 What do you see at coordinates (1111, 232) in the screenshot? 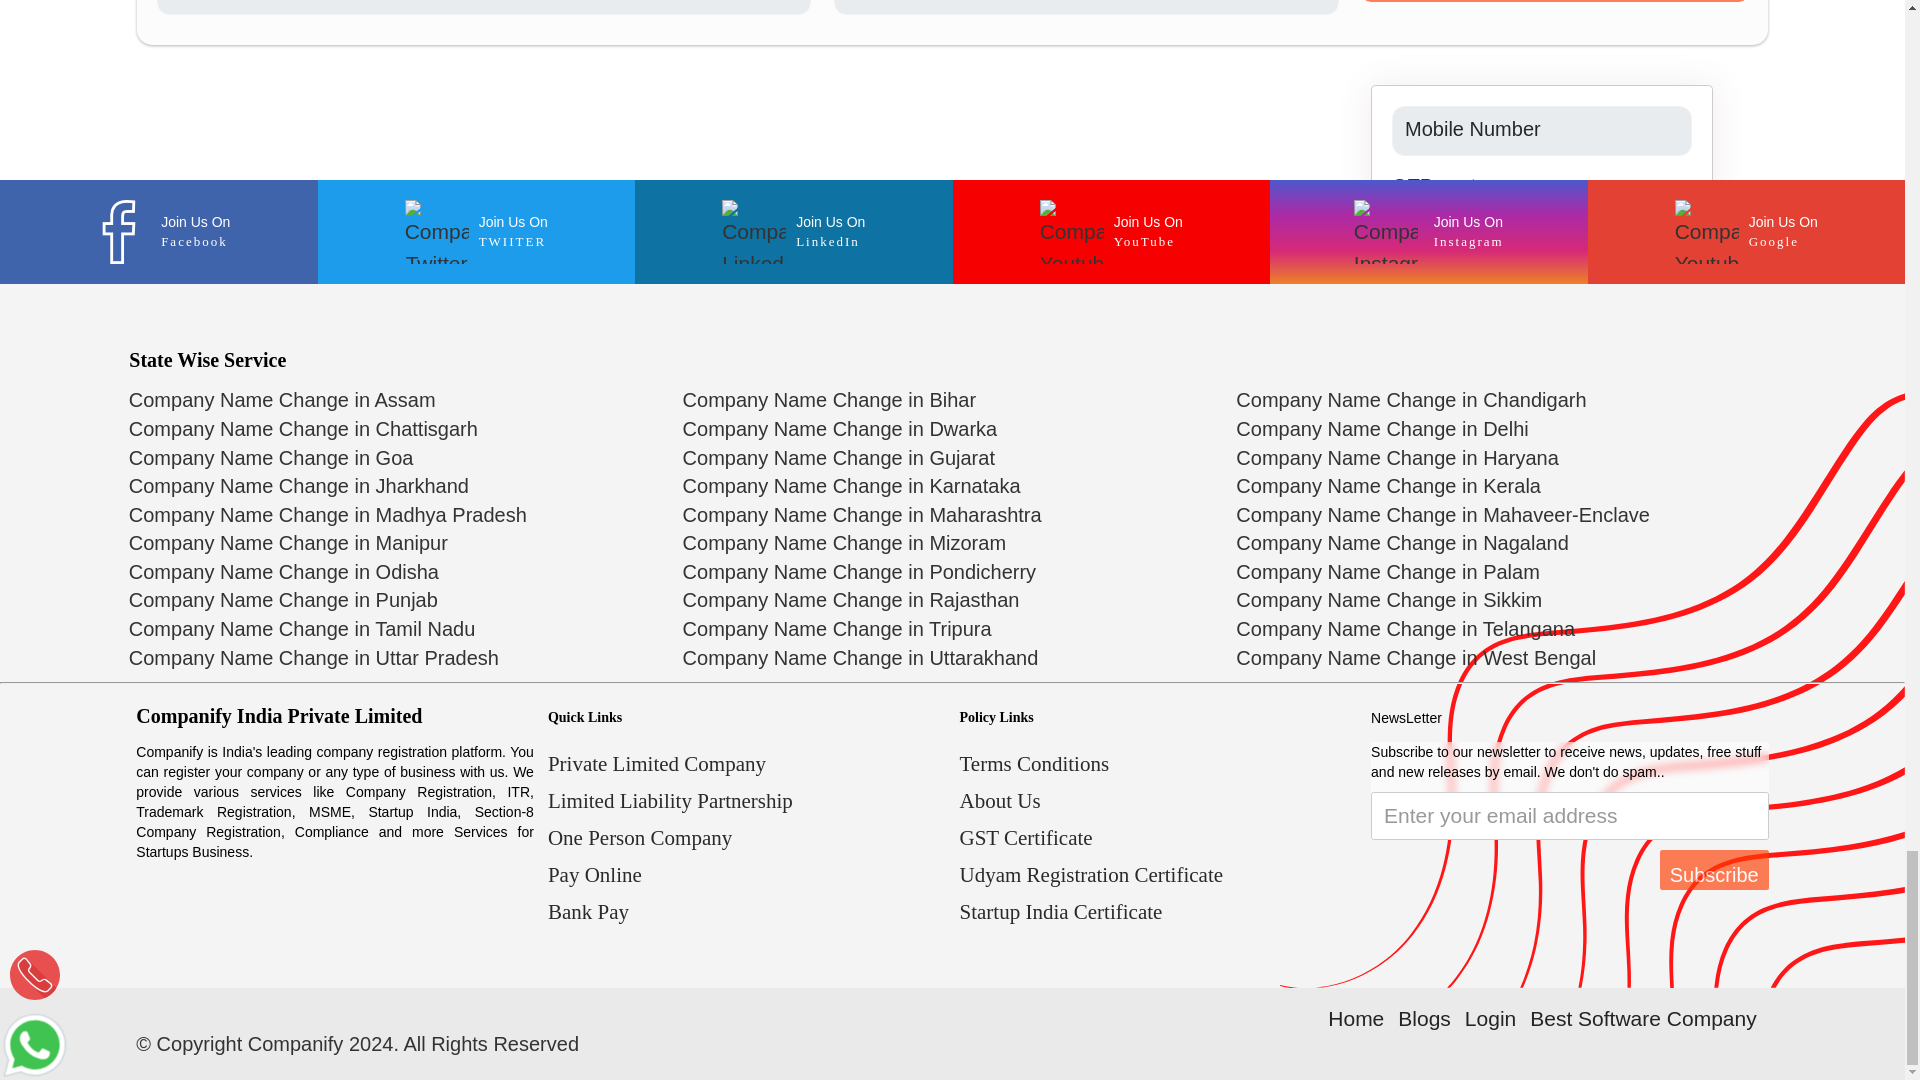
I see `Youtube` at bounding box center [1111, 232].